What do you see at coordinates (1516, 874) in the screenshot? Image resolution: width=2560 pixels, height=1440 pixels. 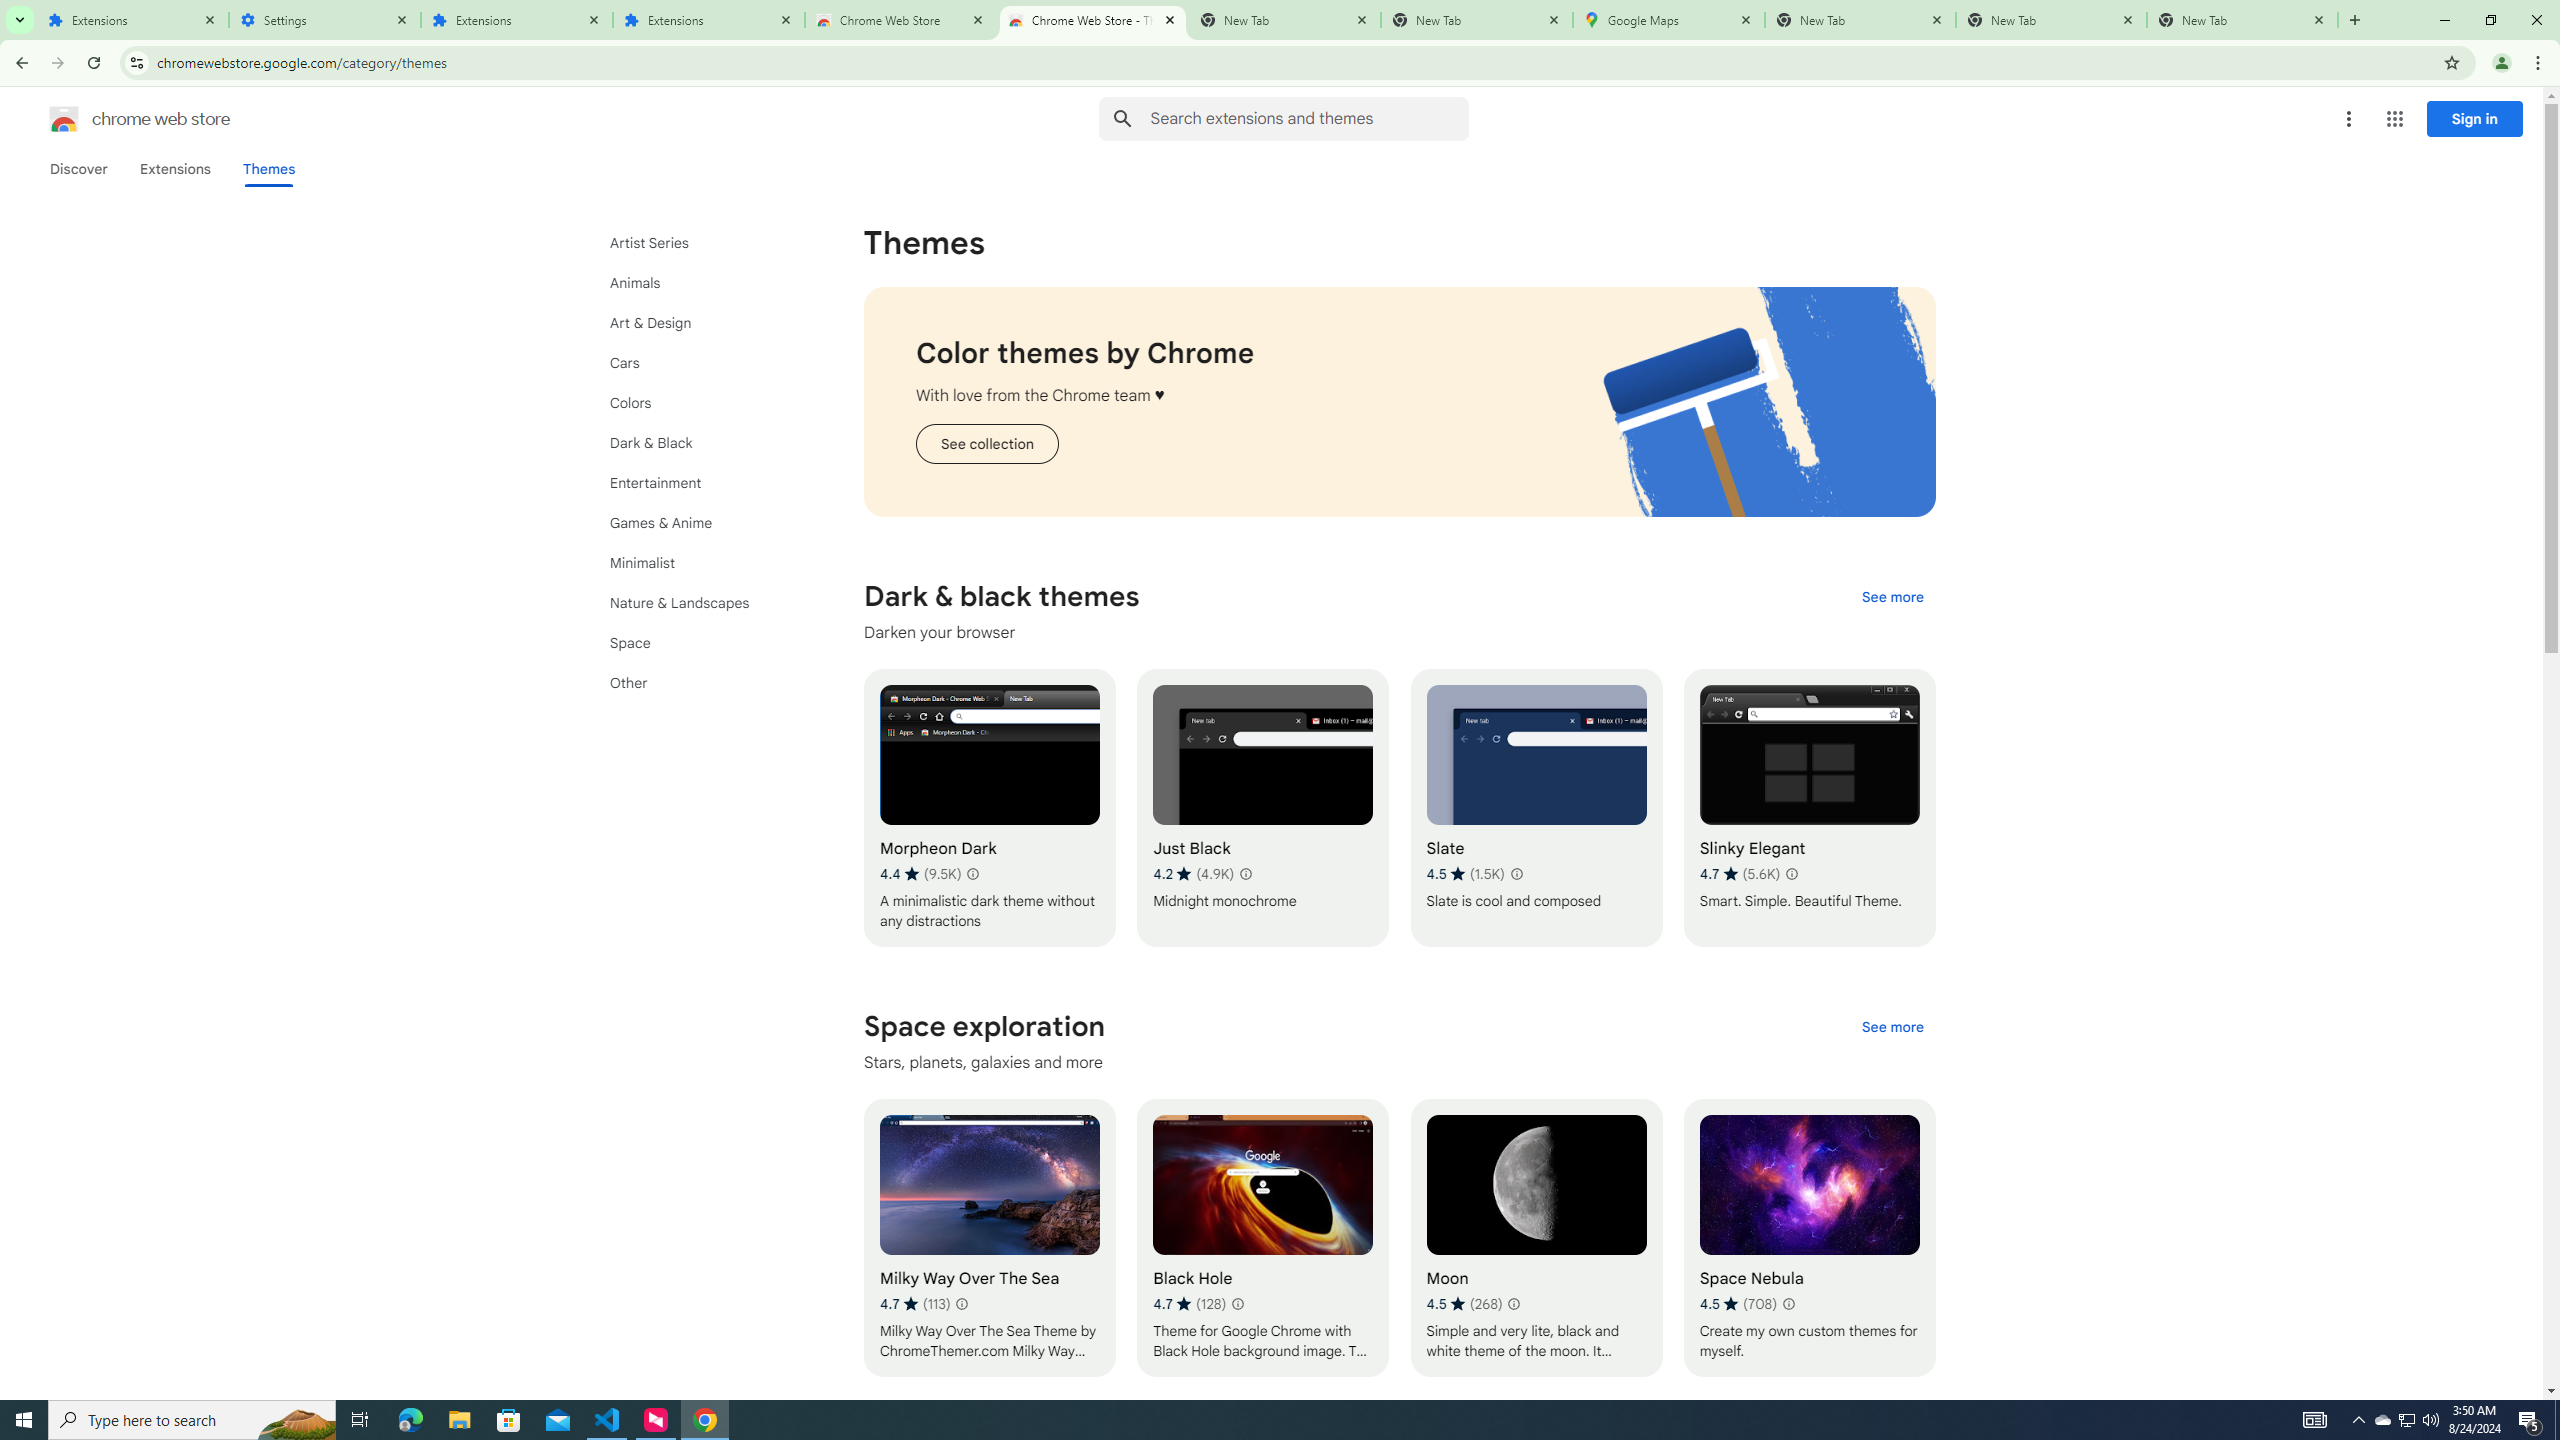 I see `Learn more about results and reviews "Slate"` at bounding box center [1516, 874].